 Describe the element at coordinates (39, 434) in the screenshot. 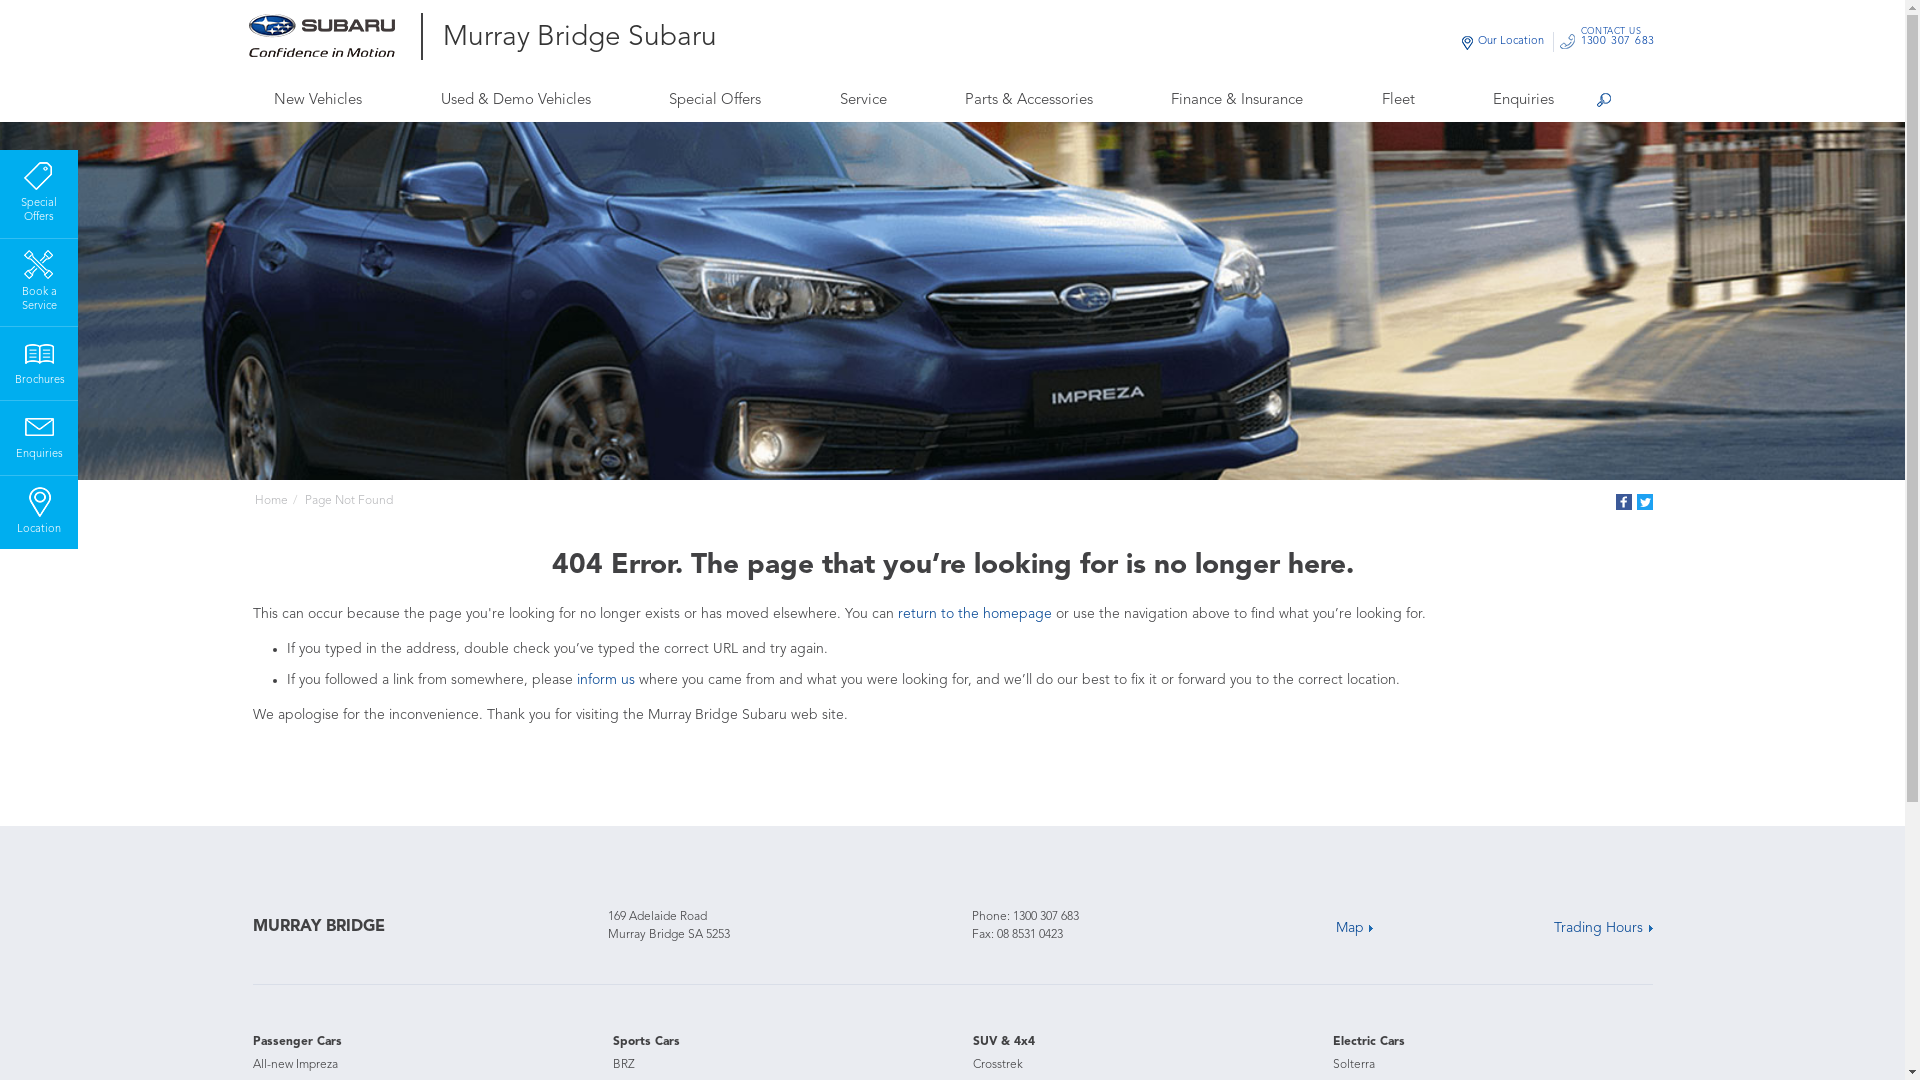

I see `Enquiries` at that location.